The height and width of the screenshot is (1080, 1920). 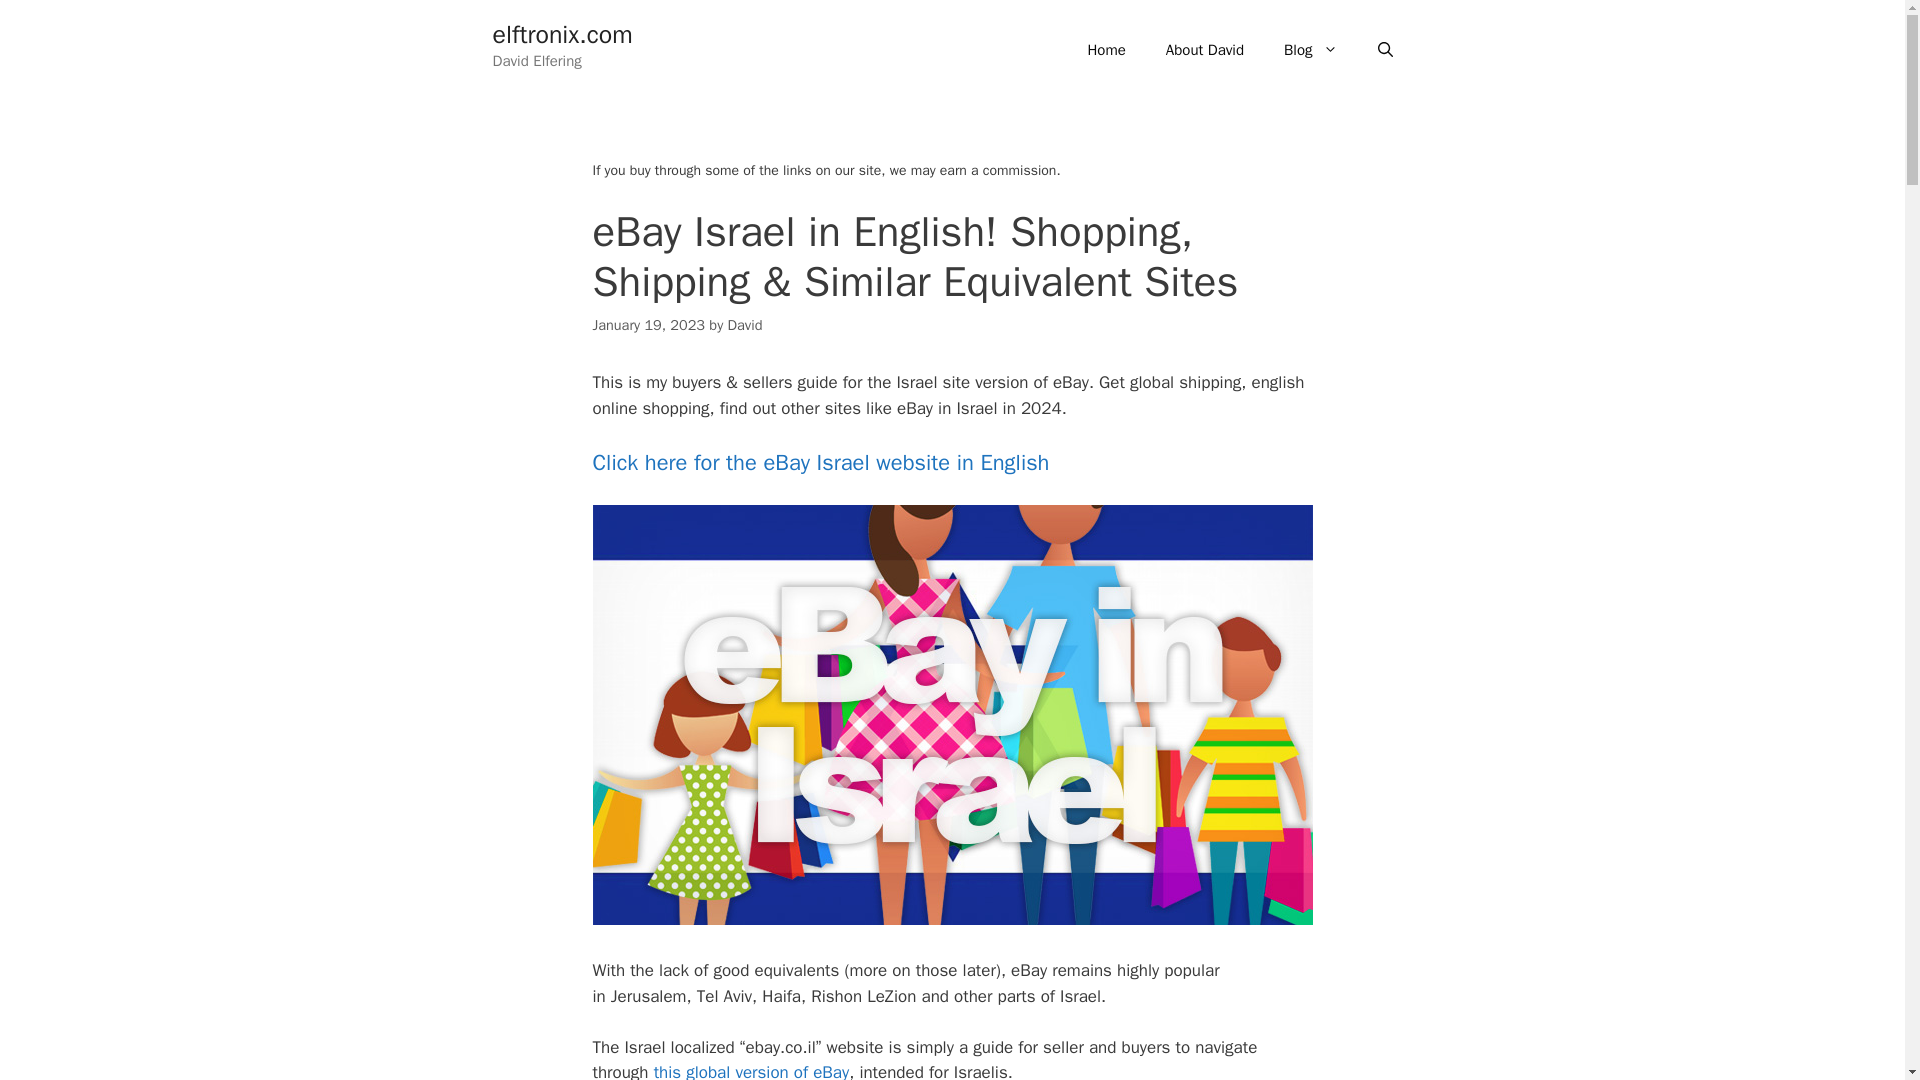 I want to click on About David, so click(x=1204, y=50).